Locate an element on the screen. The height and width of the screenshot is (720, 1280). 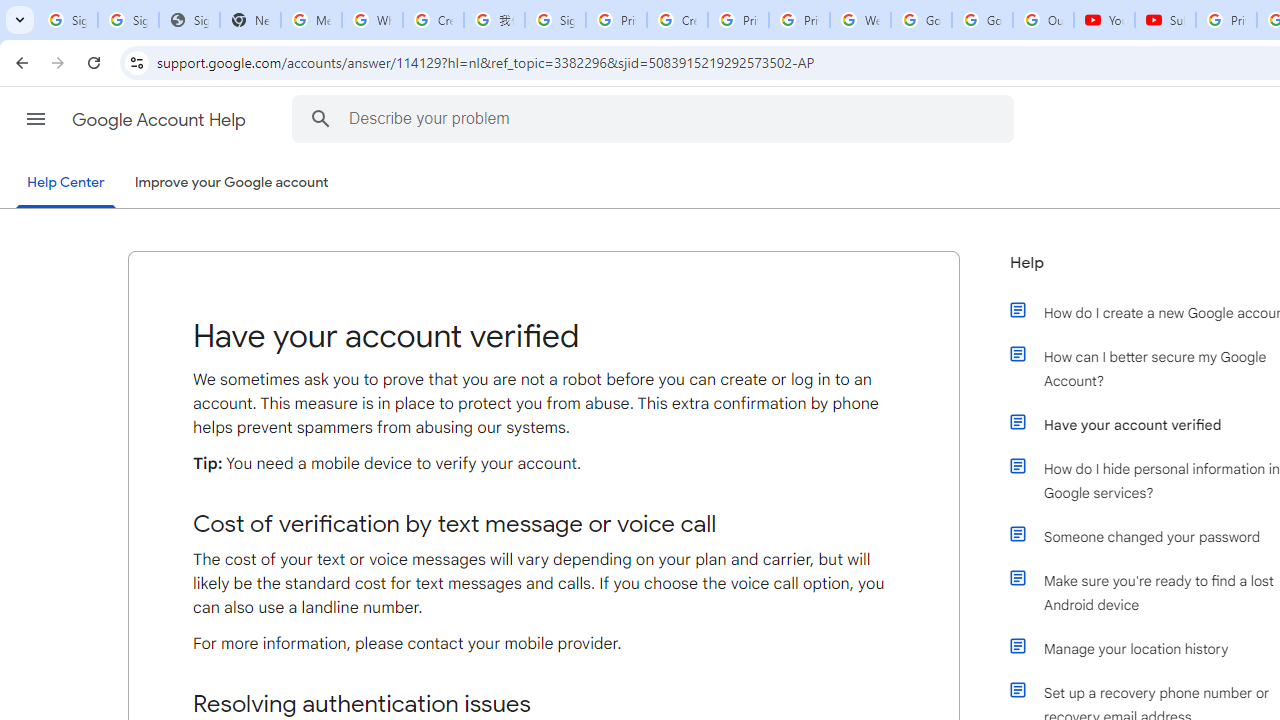
Google Account Help is located at coordinates (160, 120).